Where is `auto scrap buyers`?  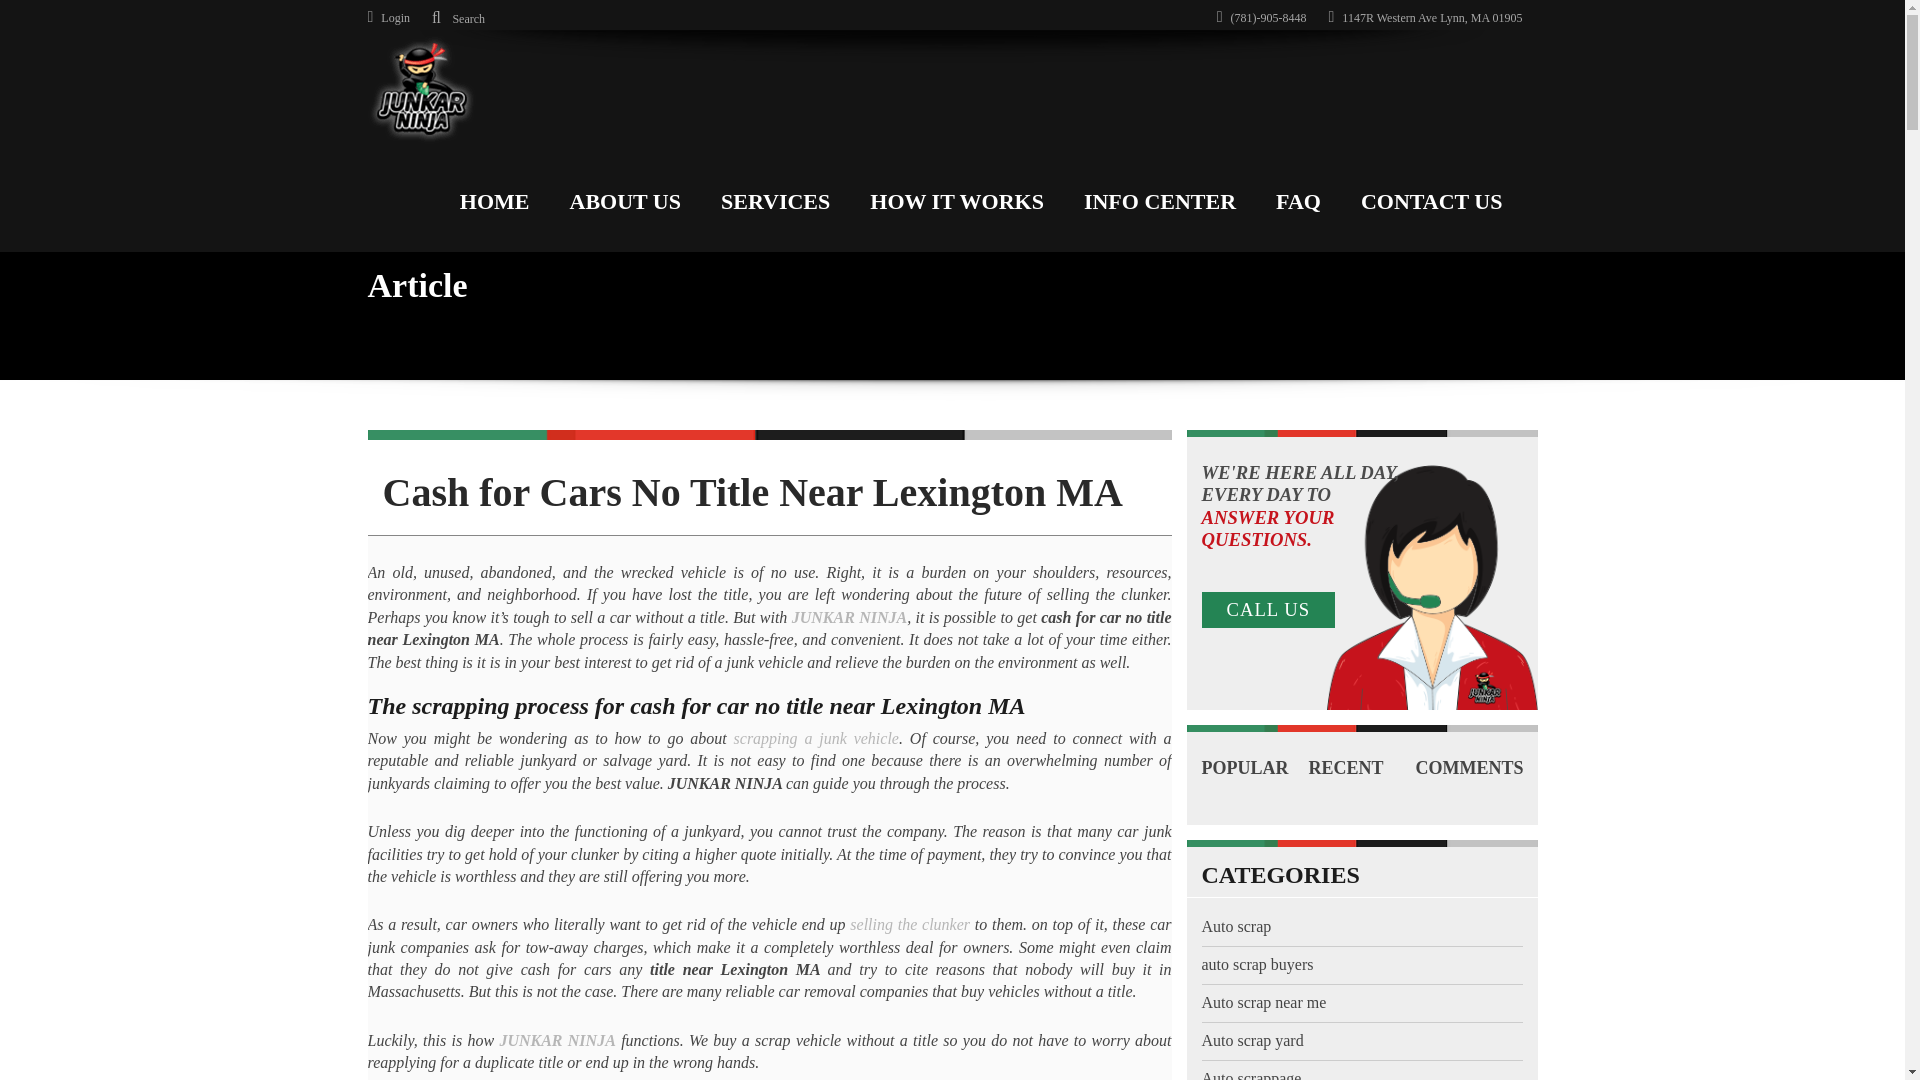 auto scrap buyers is located at coordinates (1257, 964).